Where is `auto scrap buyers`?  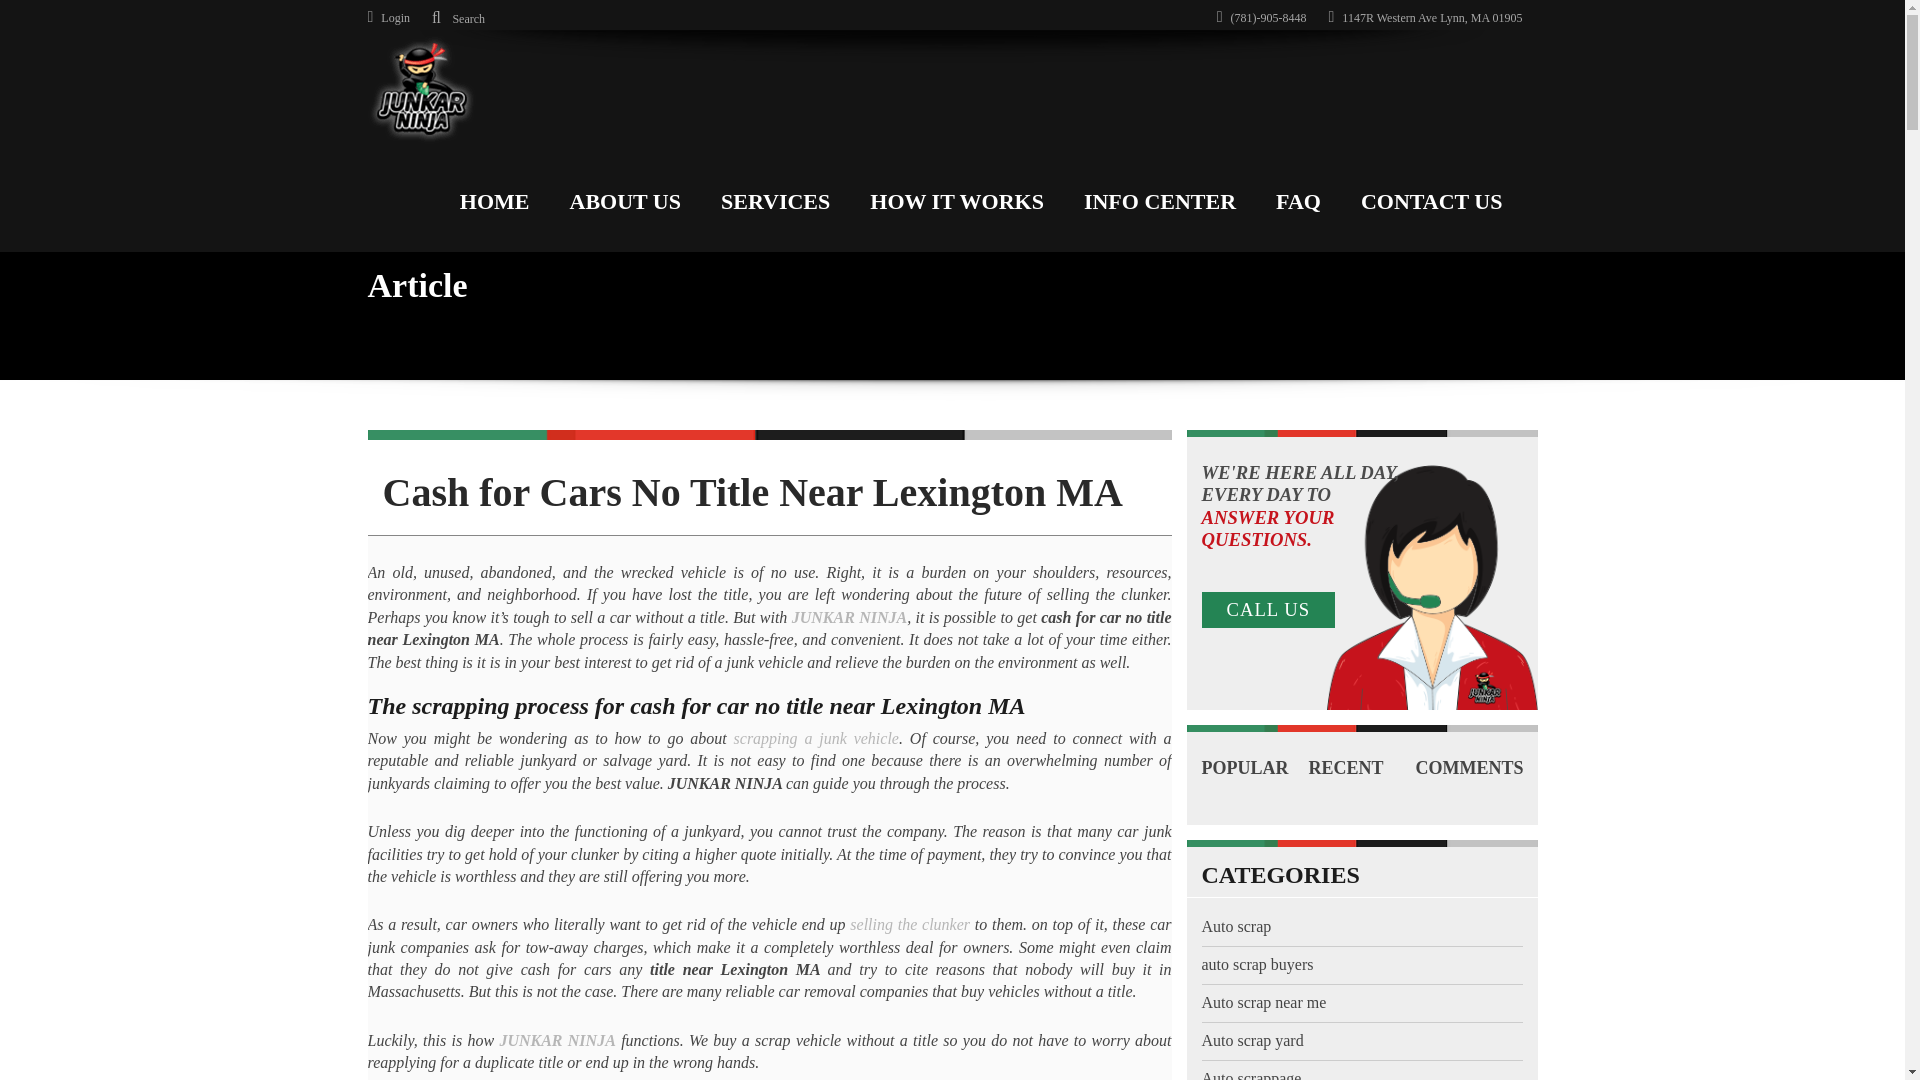 auto scrap buyers is located at coordinates (1257, 964).